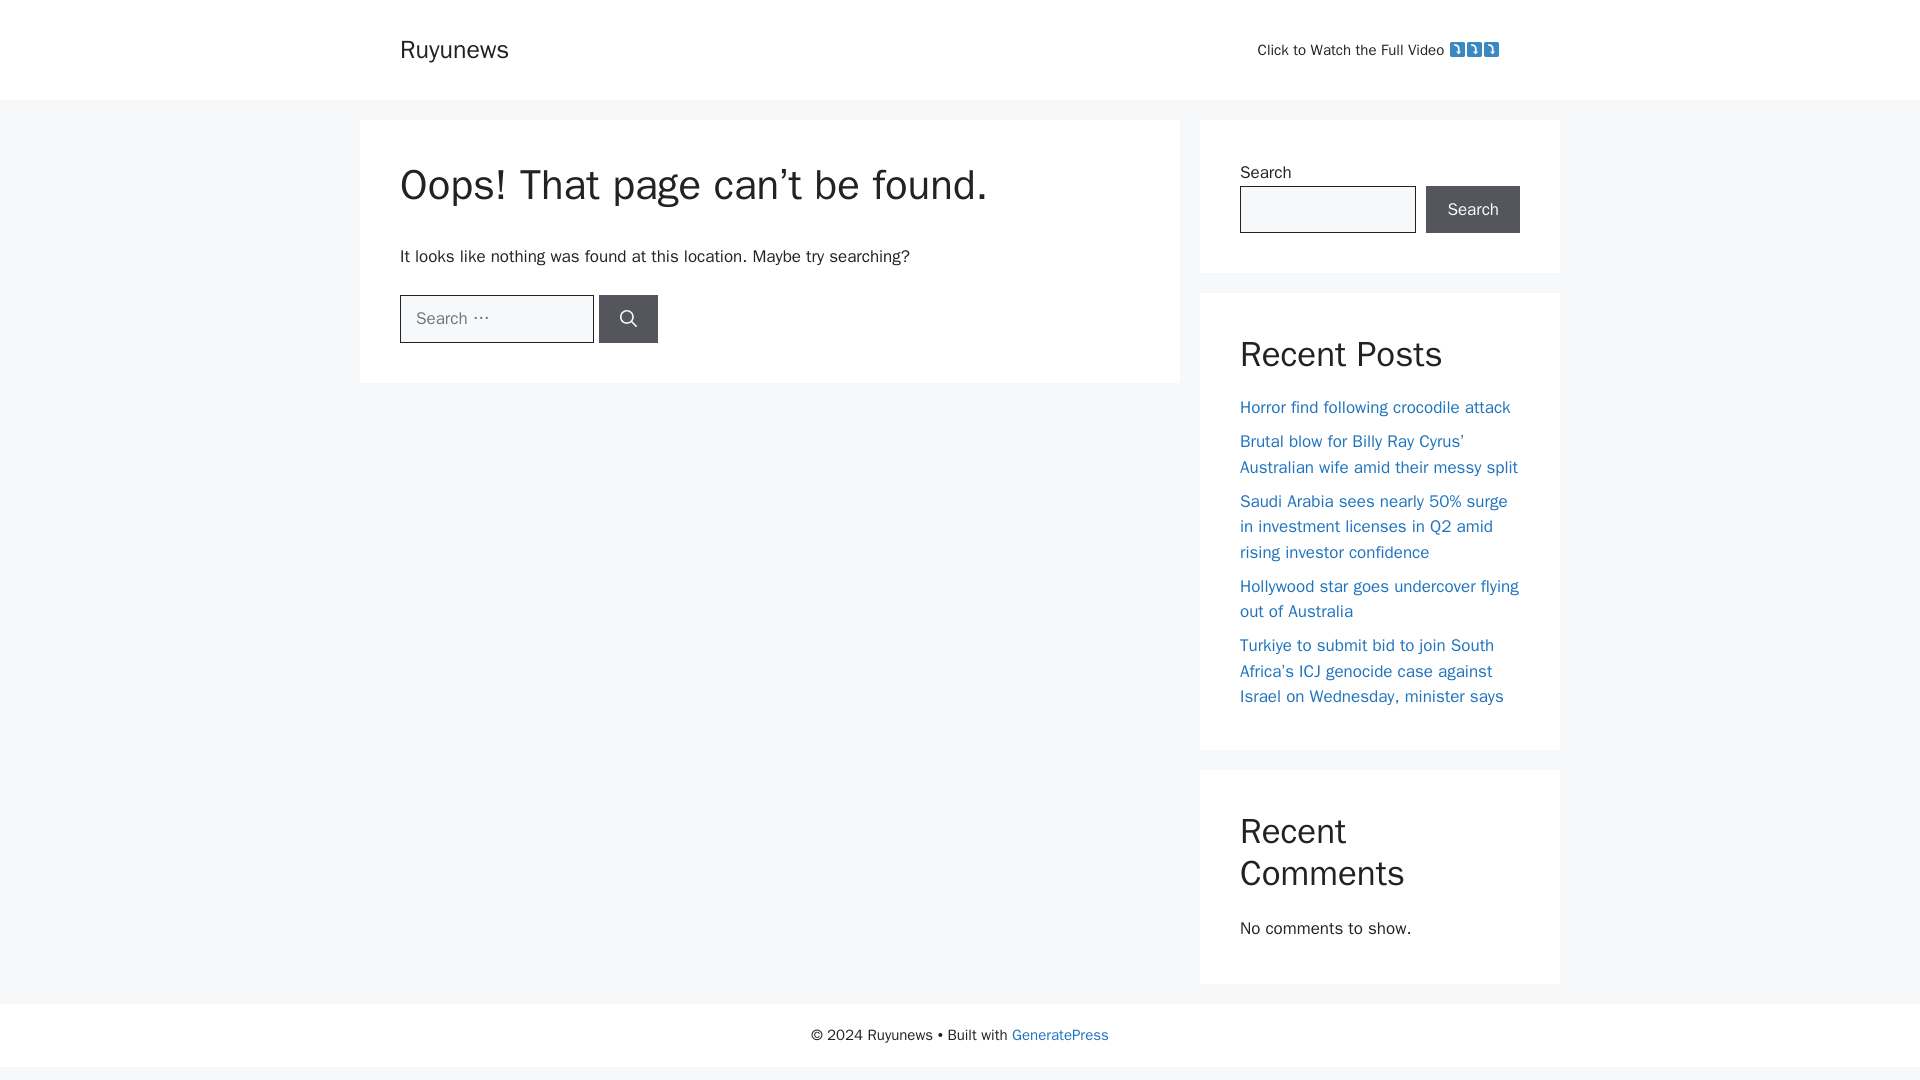 The height and width of the screenshot is (1080, 1920). What do you see at coordinates (1060, 1035) in the screenshot?
I see `GeneratePress` at bounding box center [1060, 1035].